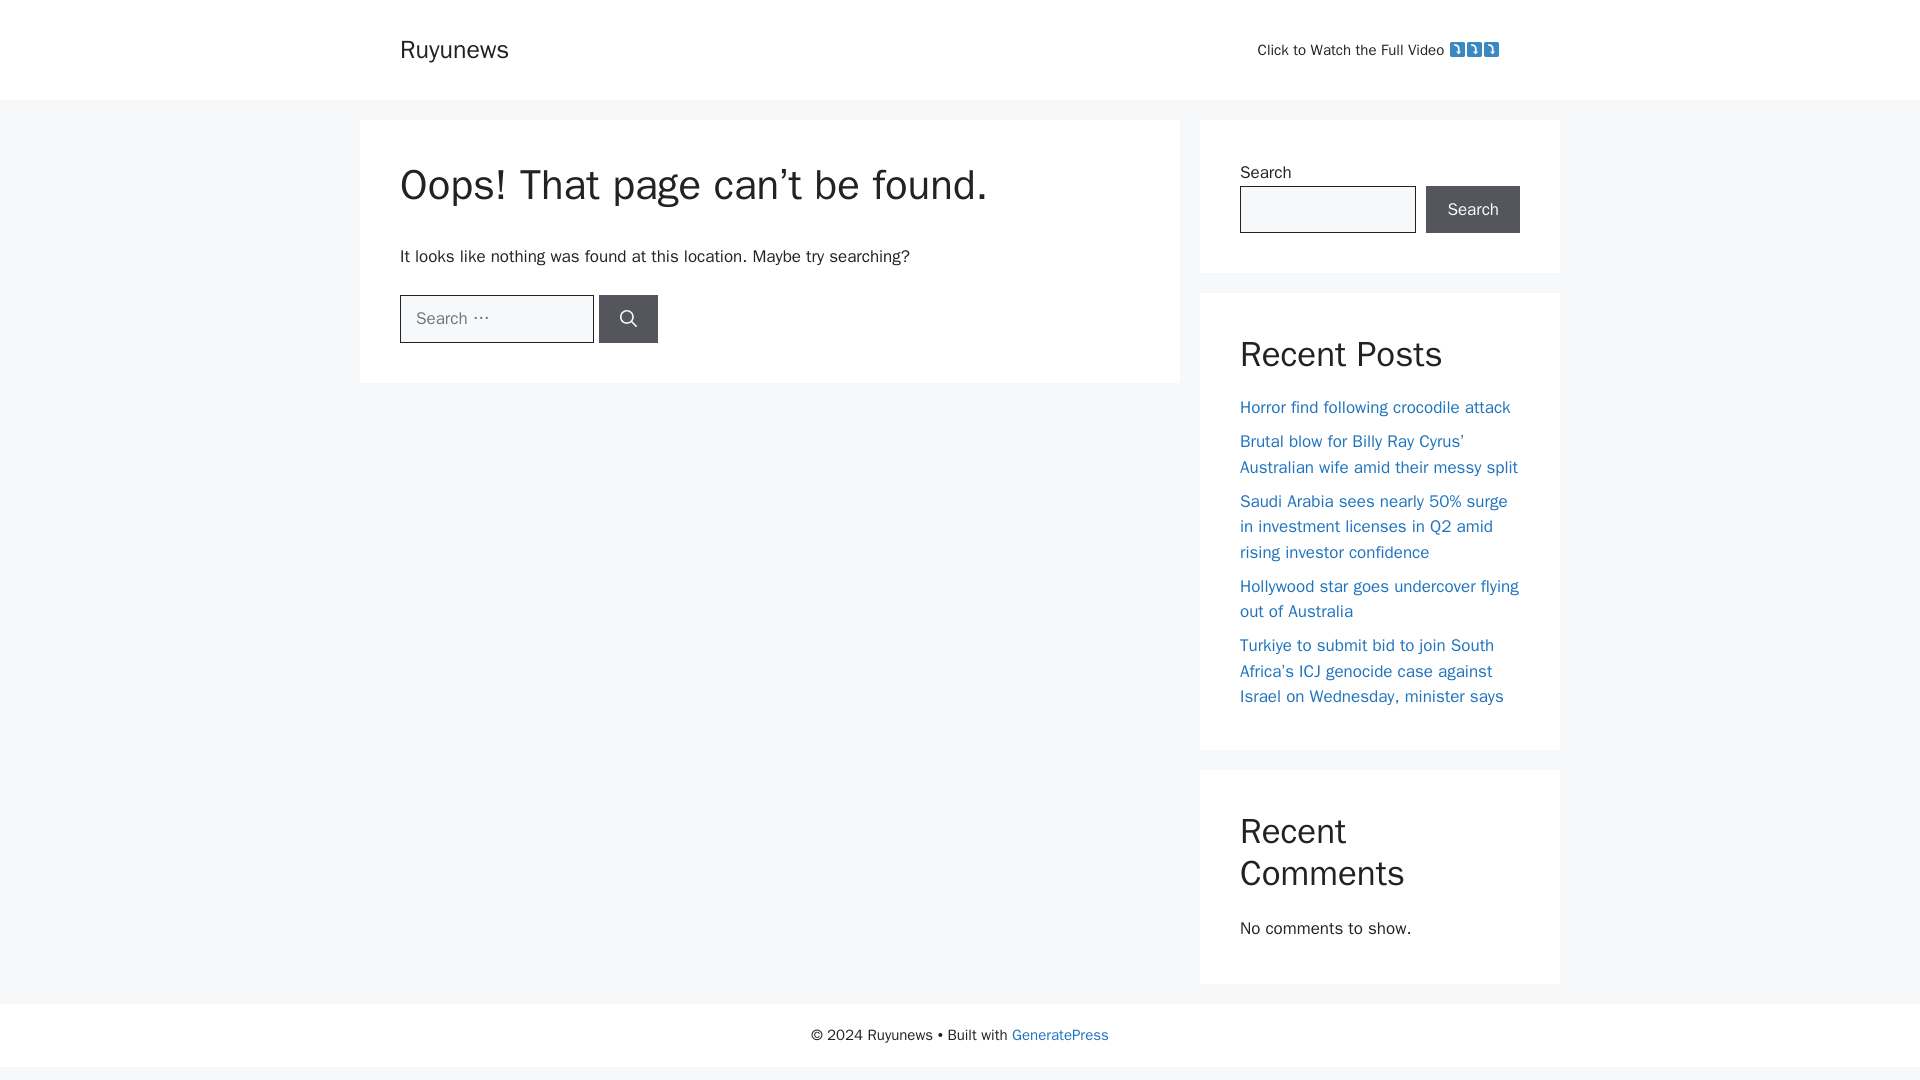 The height and width of the screenshot is (1080, 1920). What do you see at coordinates (1060, 1035) in the screenshot?
I see `GeneratePress` at bounding box center [1060, 1035].